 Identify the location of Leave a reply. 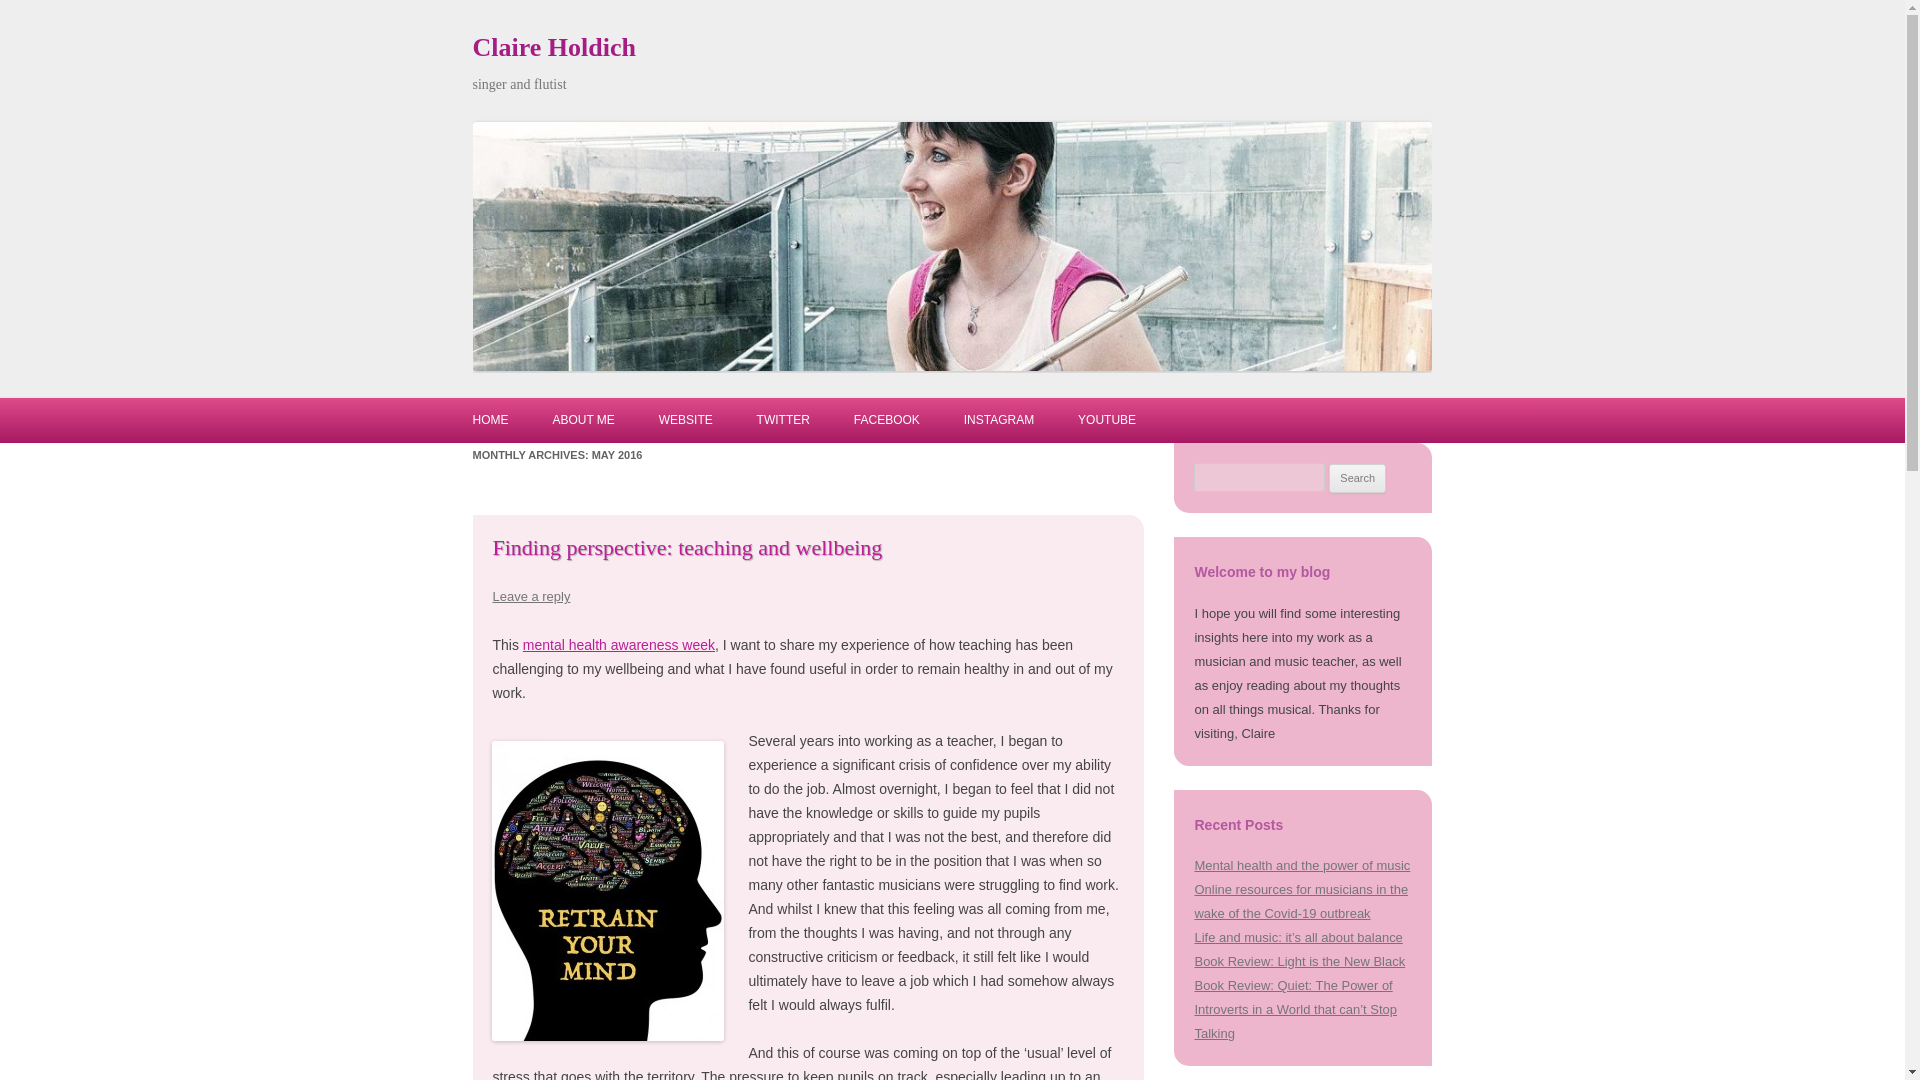
(530, 596).